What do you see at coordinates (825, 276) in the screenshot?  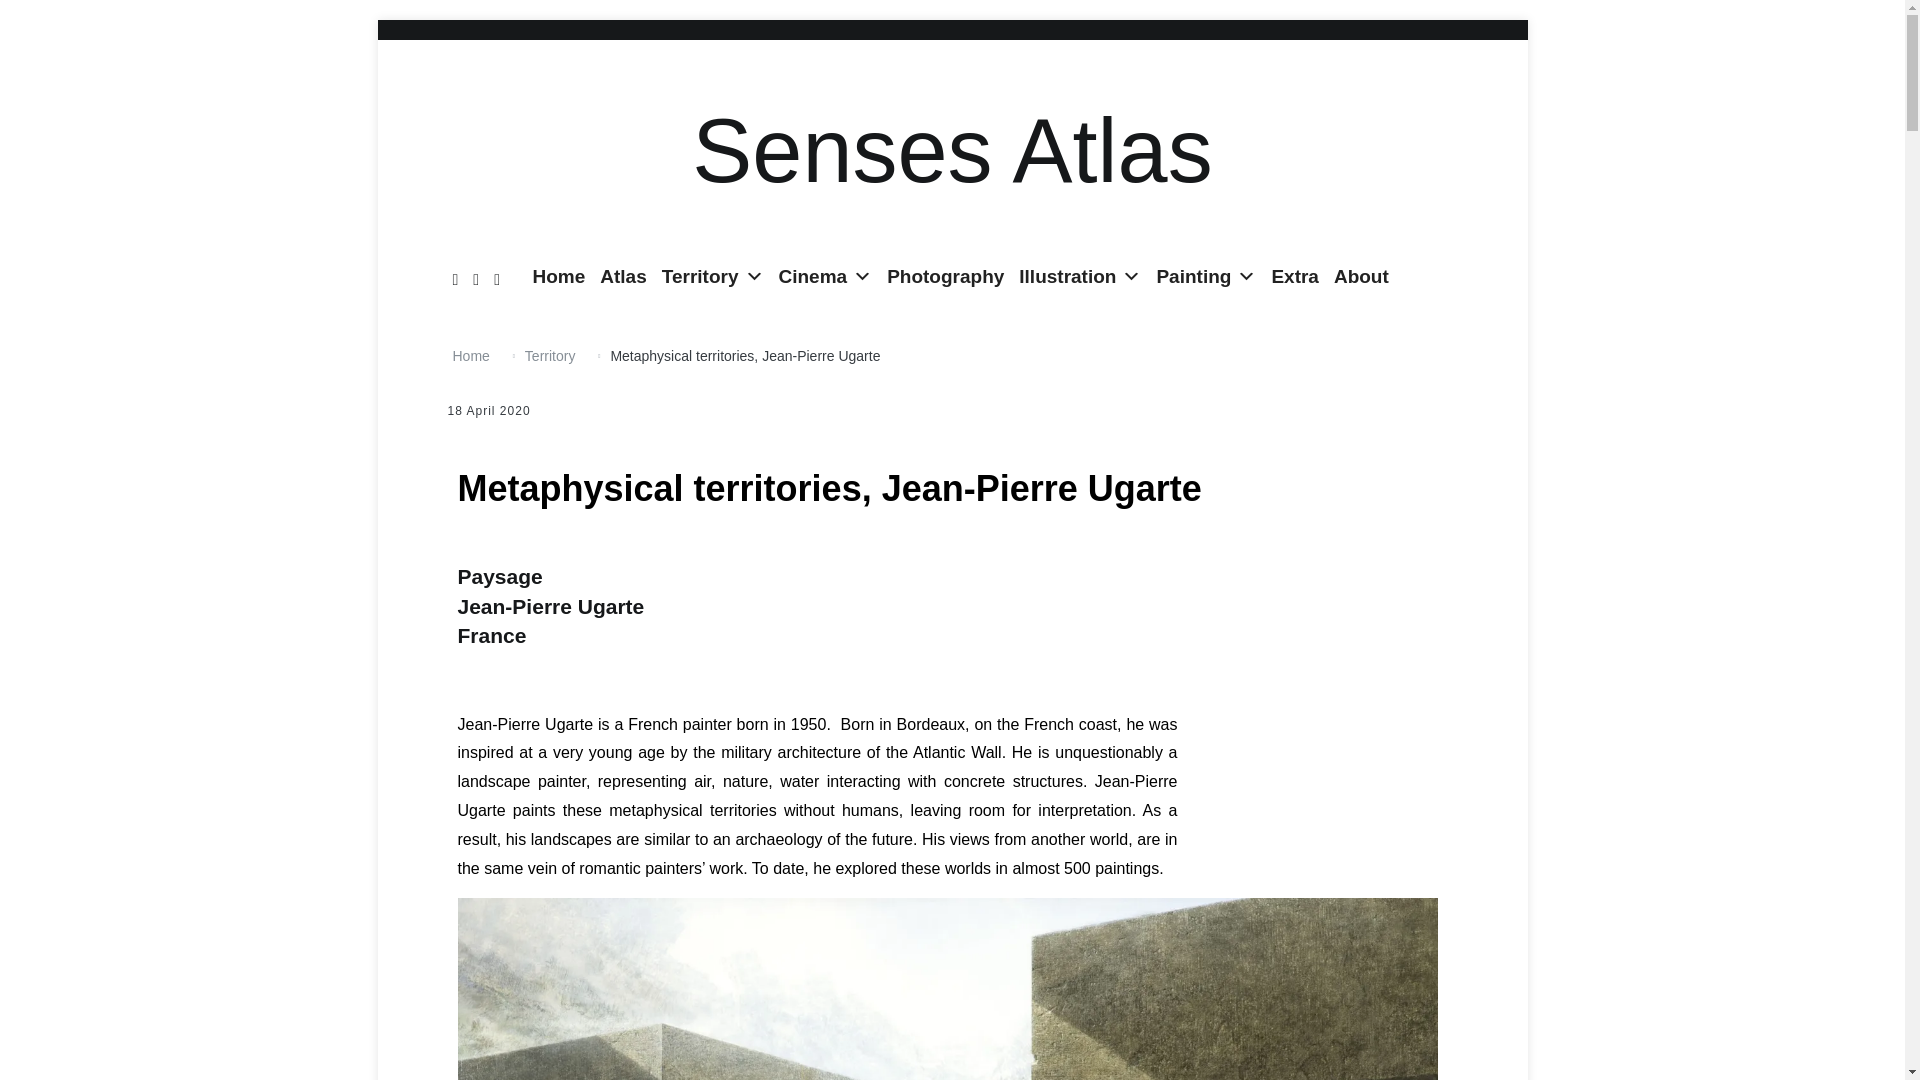 I see `Cinema` at bounding box center [825, 276].